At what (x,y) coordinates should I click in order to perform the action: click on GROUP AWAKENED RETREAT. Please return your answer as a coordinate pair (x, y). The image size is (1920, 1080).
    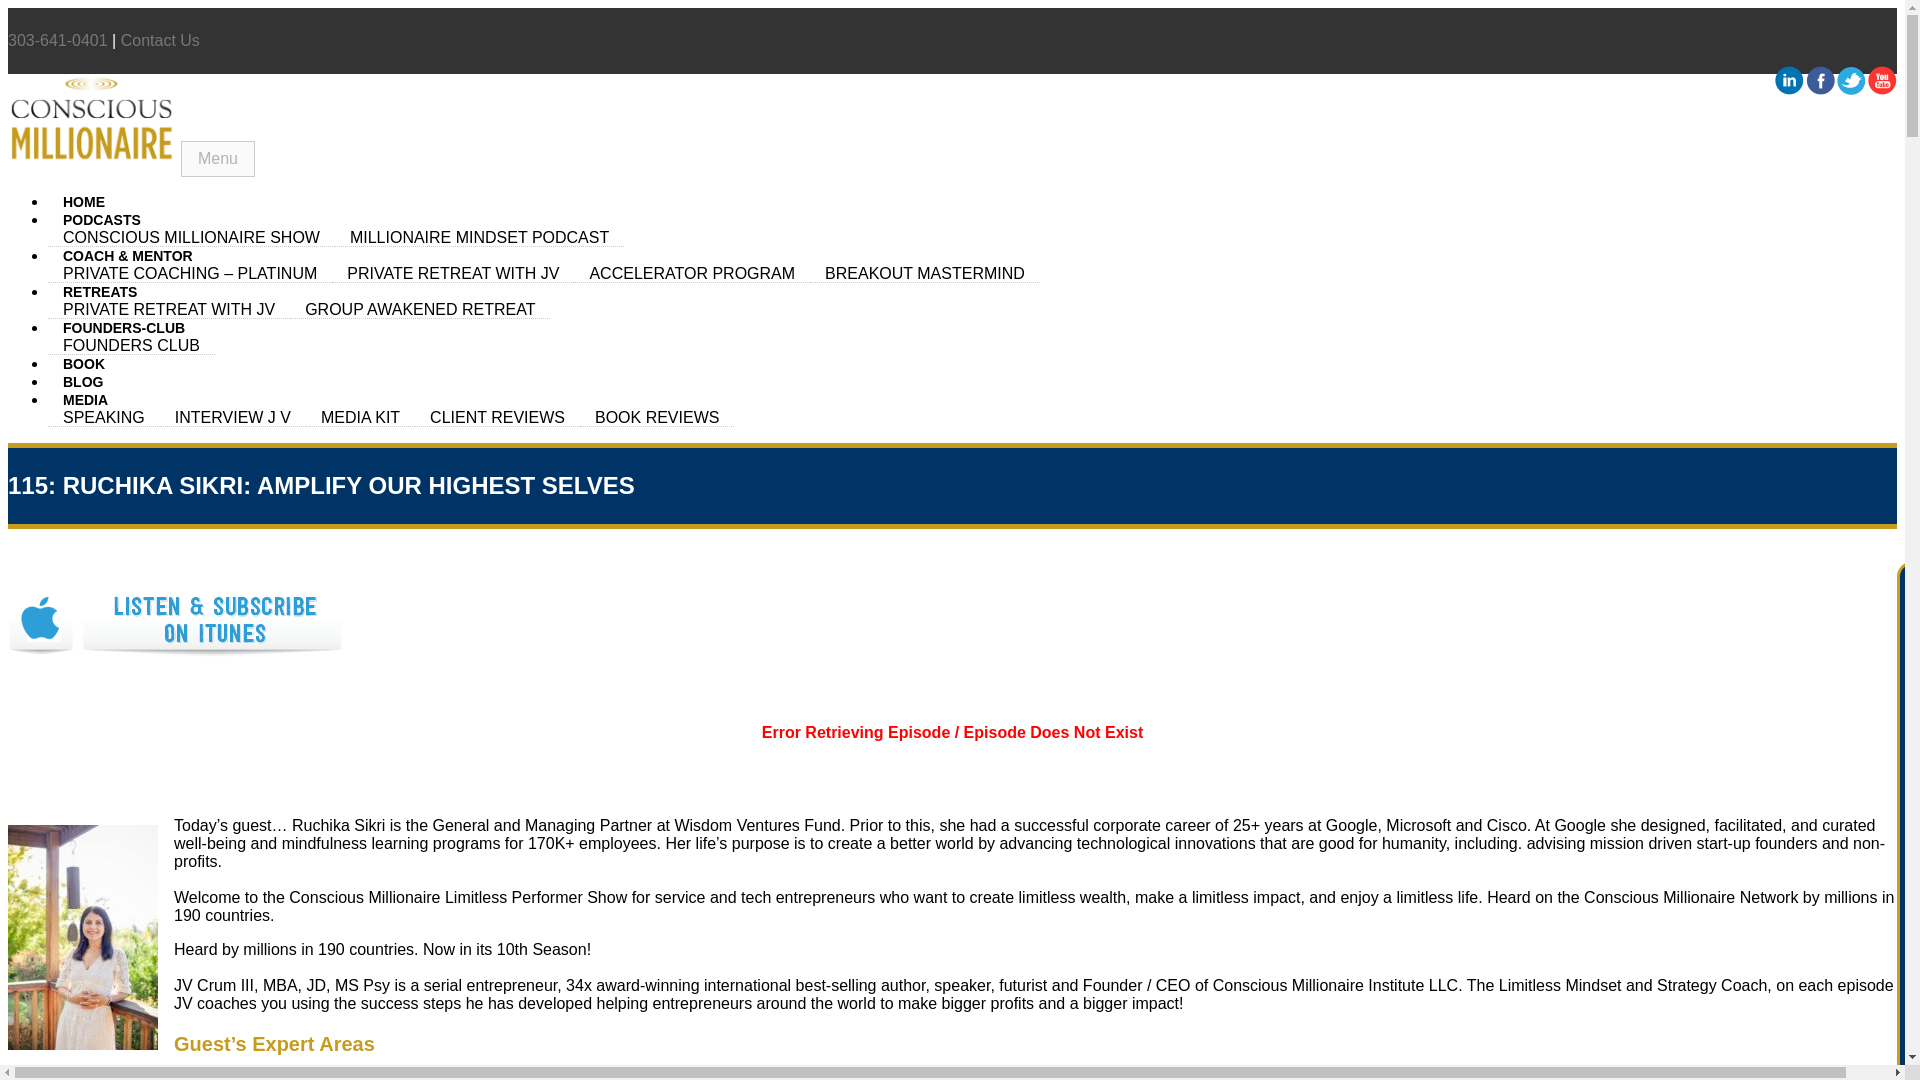
    Looking at the image, I should click on (419, 310).